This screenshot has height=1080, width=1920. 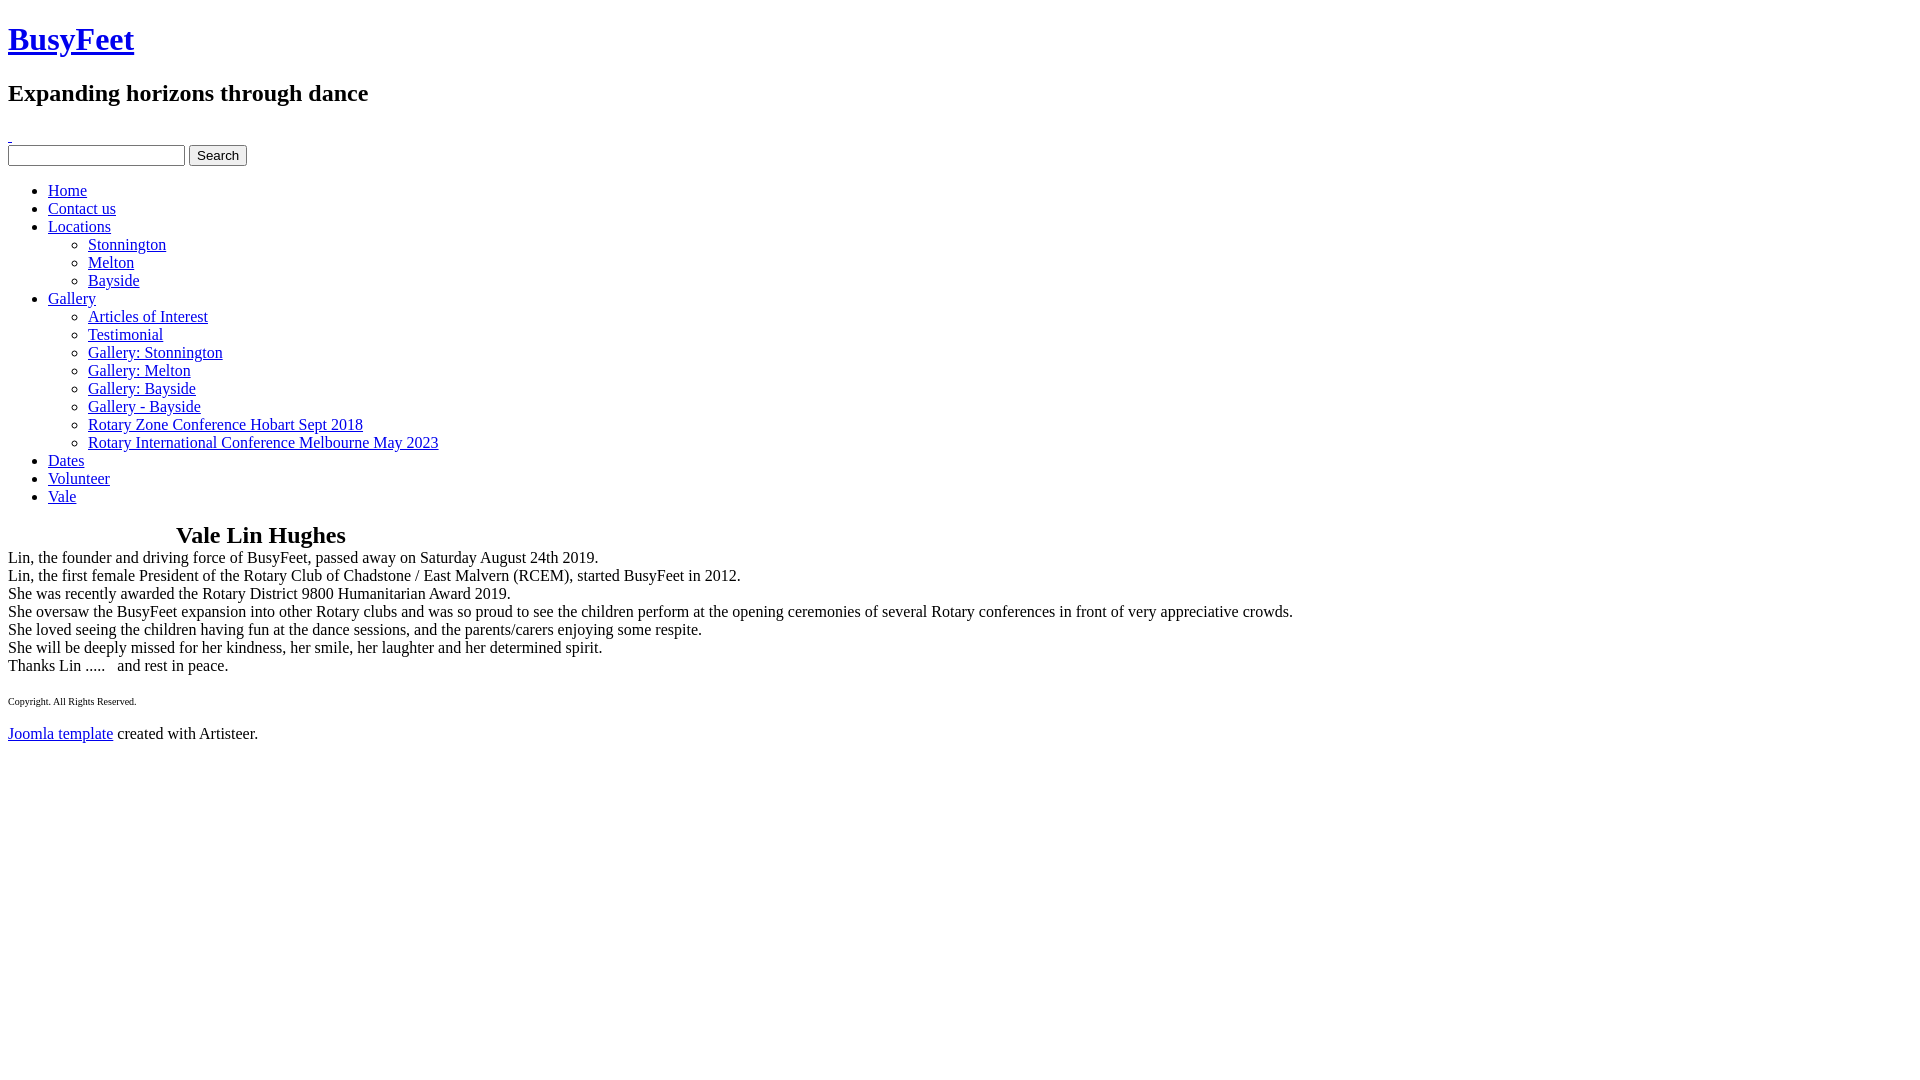 I want to click on Contact us, so click(x=82, y=208).